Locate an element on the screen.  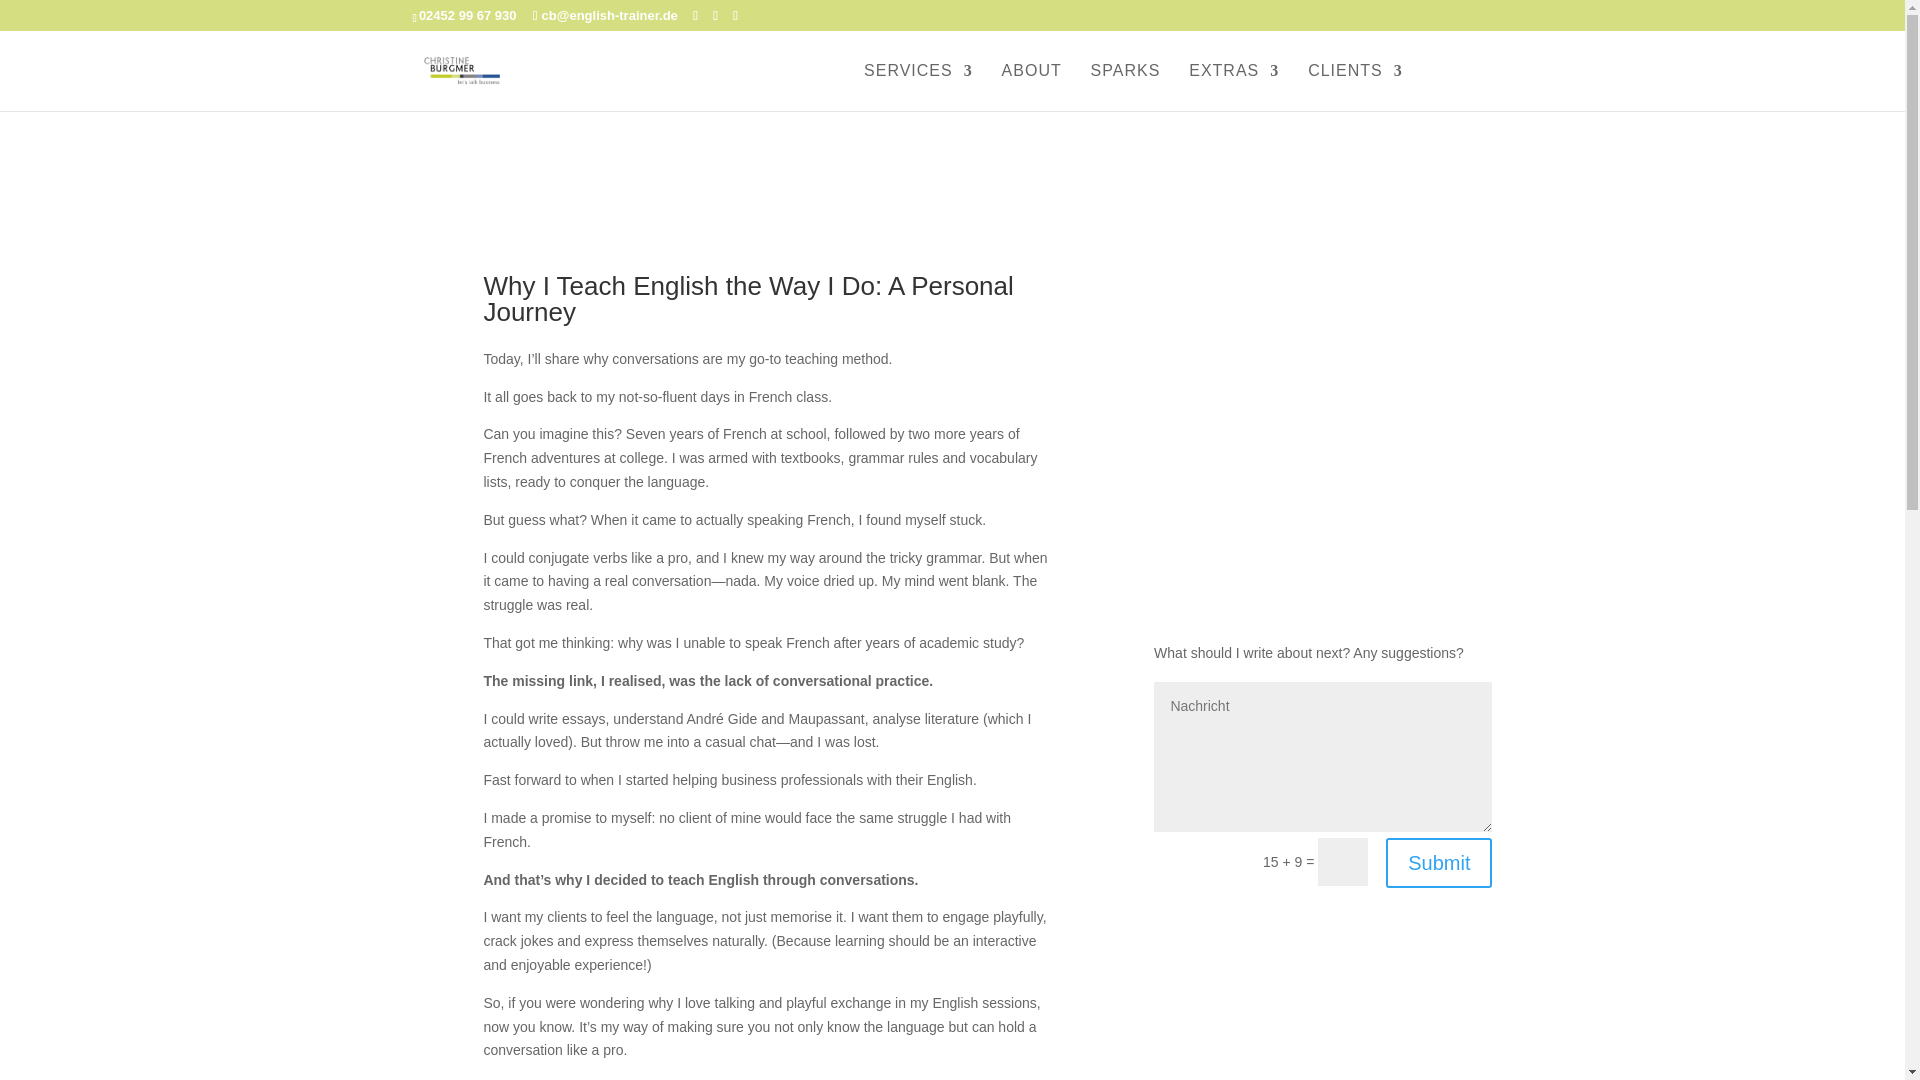
CLIENTS is located at coordinates (1355, 87).